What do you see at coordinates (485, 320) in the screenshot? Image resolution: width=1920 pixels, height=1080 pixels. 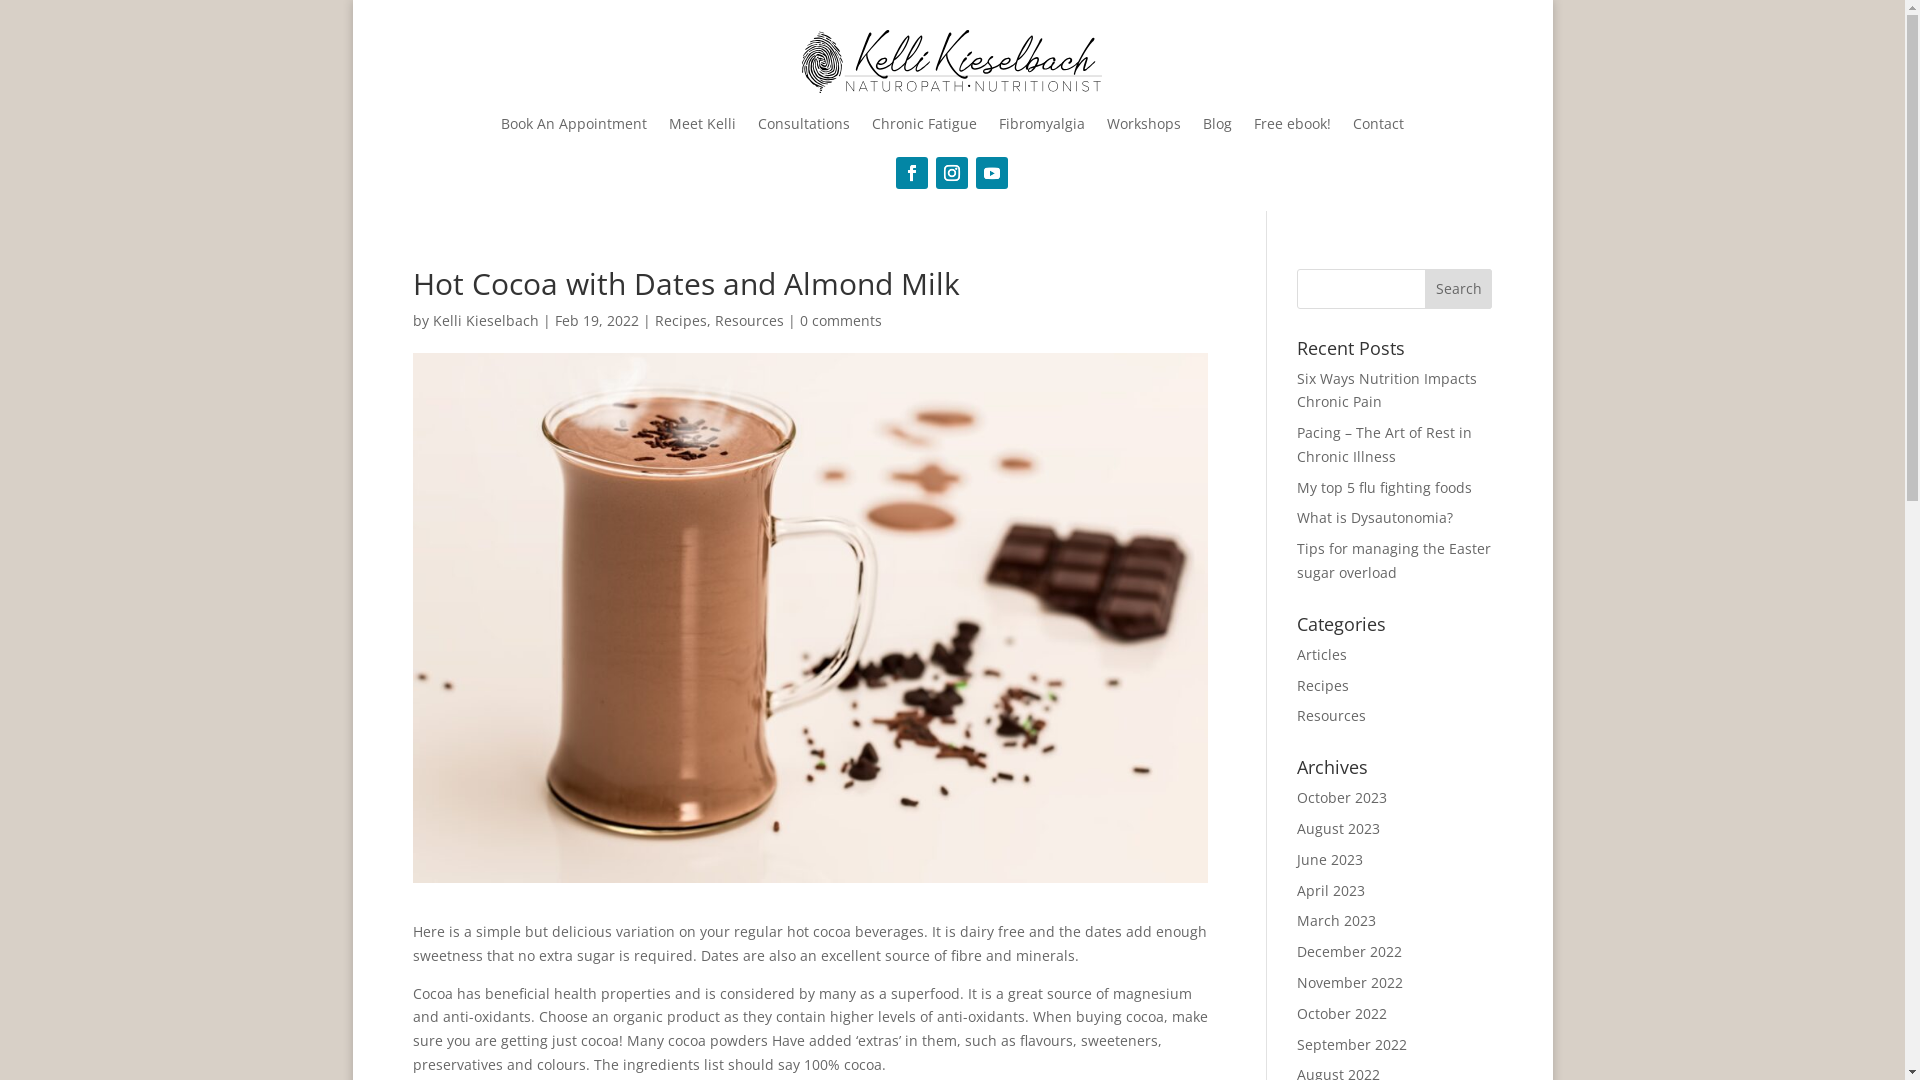 I see `Kelli Kieselbach` at bounding box center [485, 320].